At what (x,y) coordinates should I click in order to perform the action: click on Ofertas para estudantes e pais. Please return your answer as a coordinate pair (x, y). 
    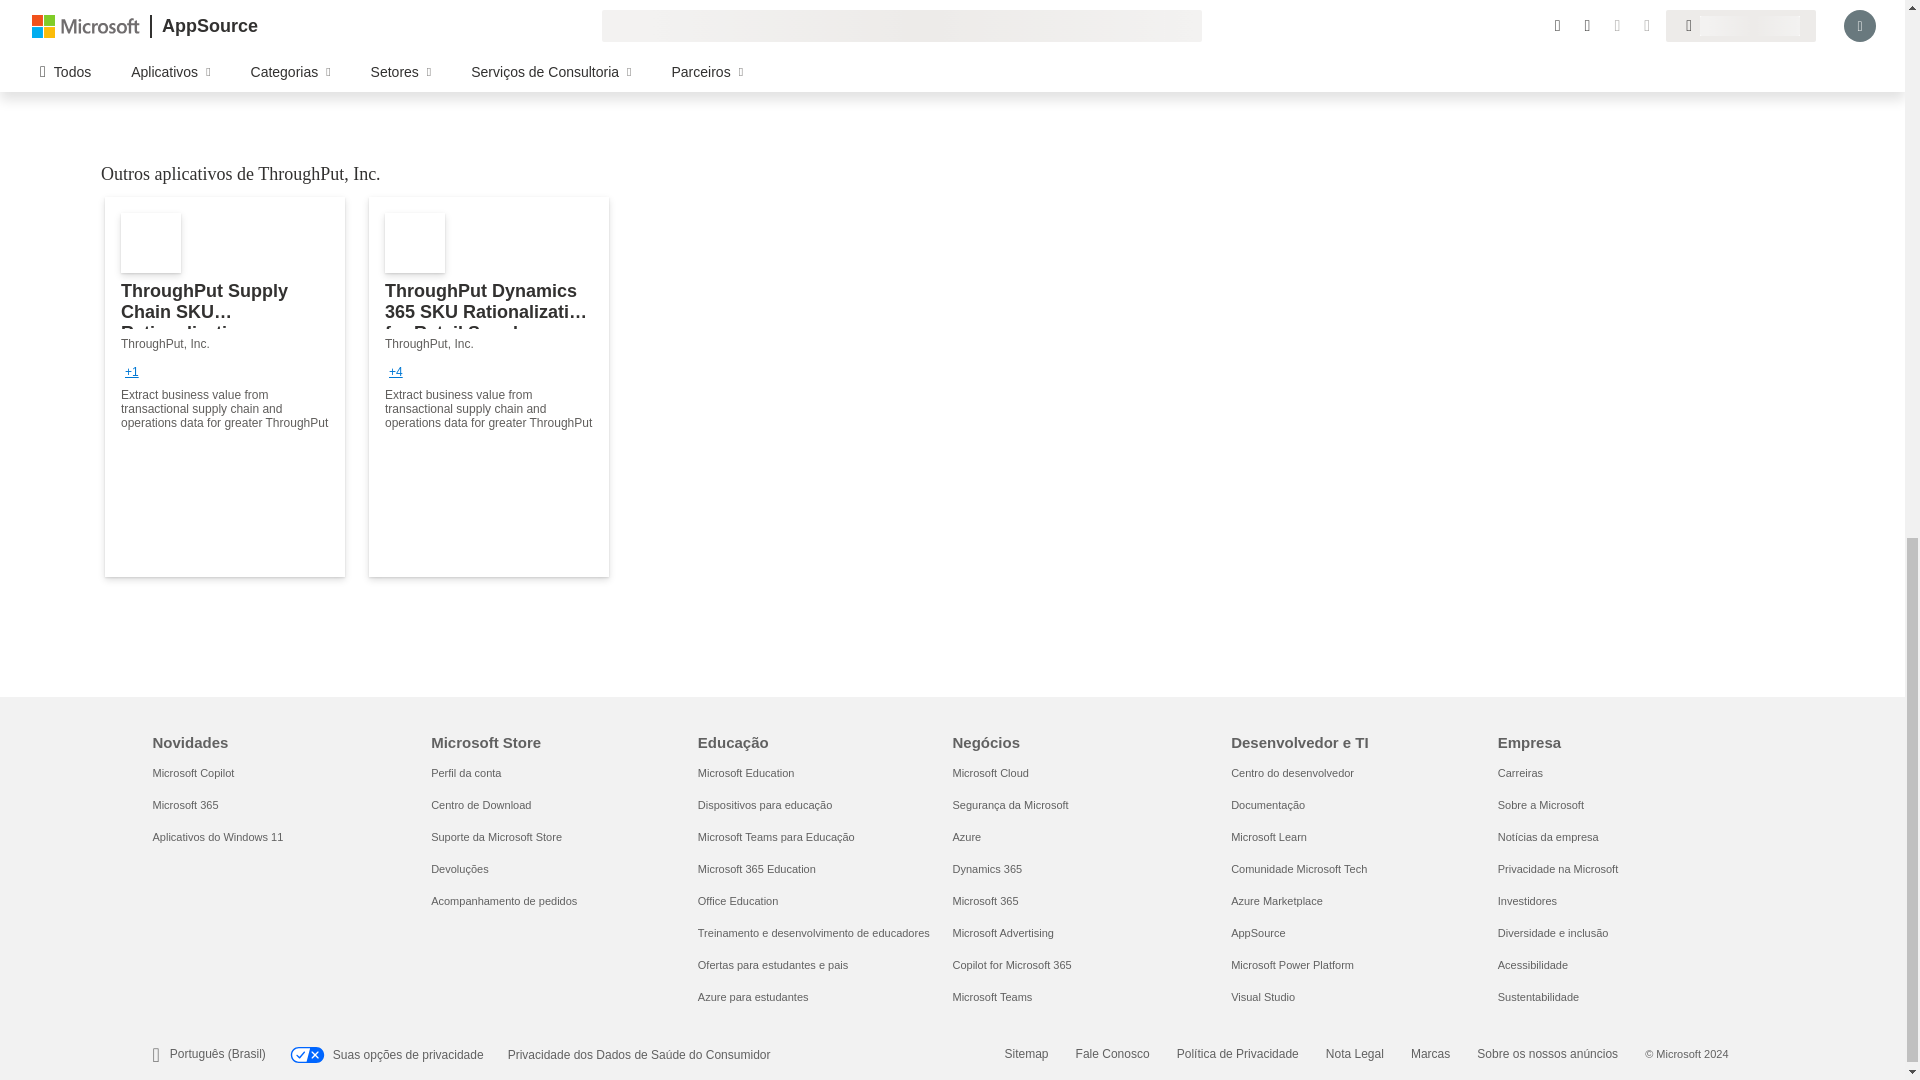
    Looking at the image, I should click on (773, 964).